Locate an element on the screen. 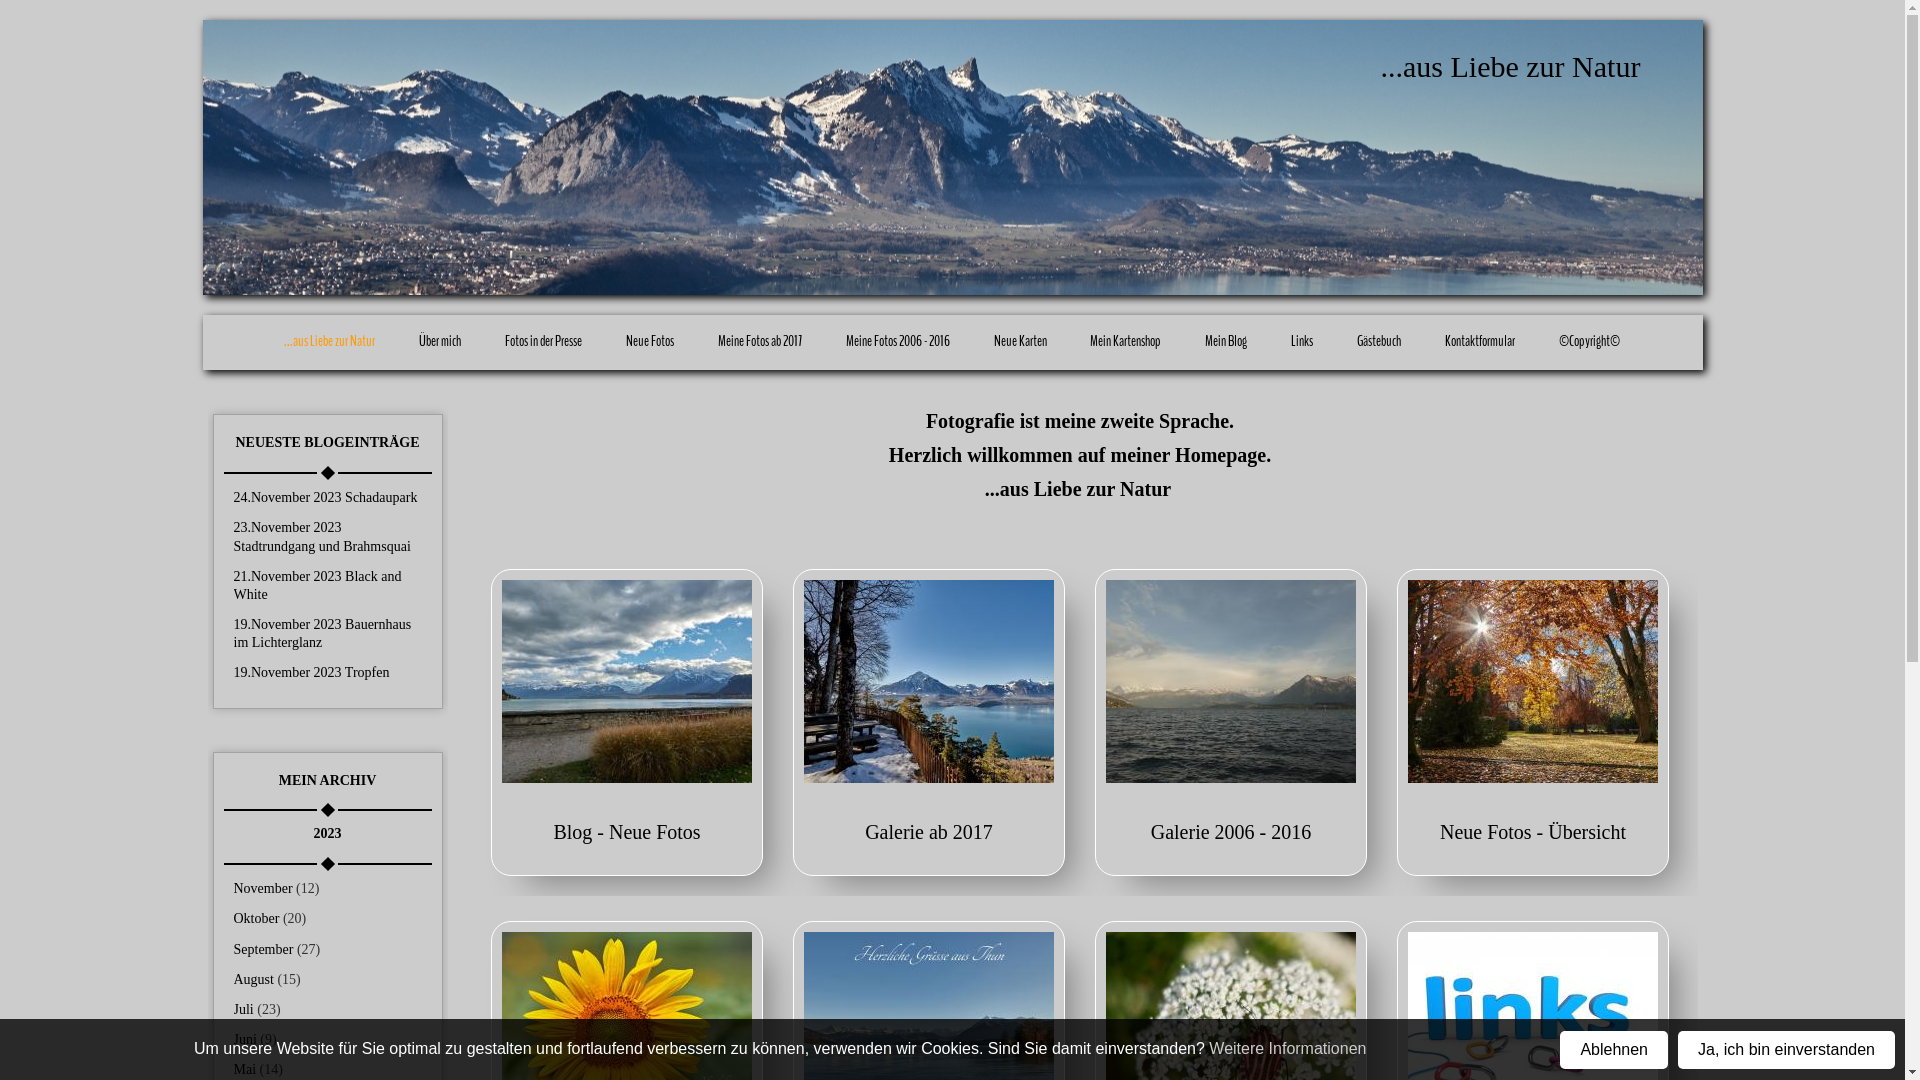 This screenshot has width=1920, height=1080. Juli (23) is located at coordinates (258, 1010).